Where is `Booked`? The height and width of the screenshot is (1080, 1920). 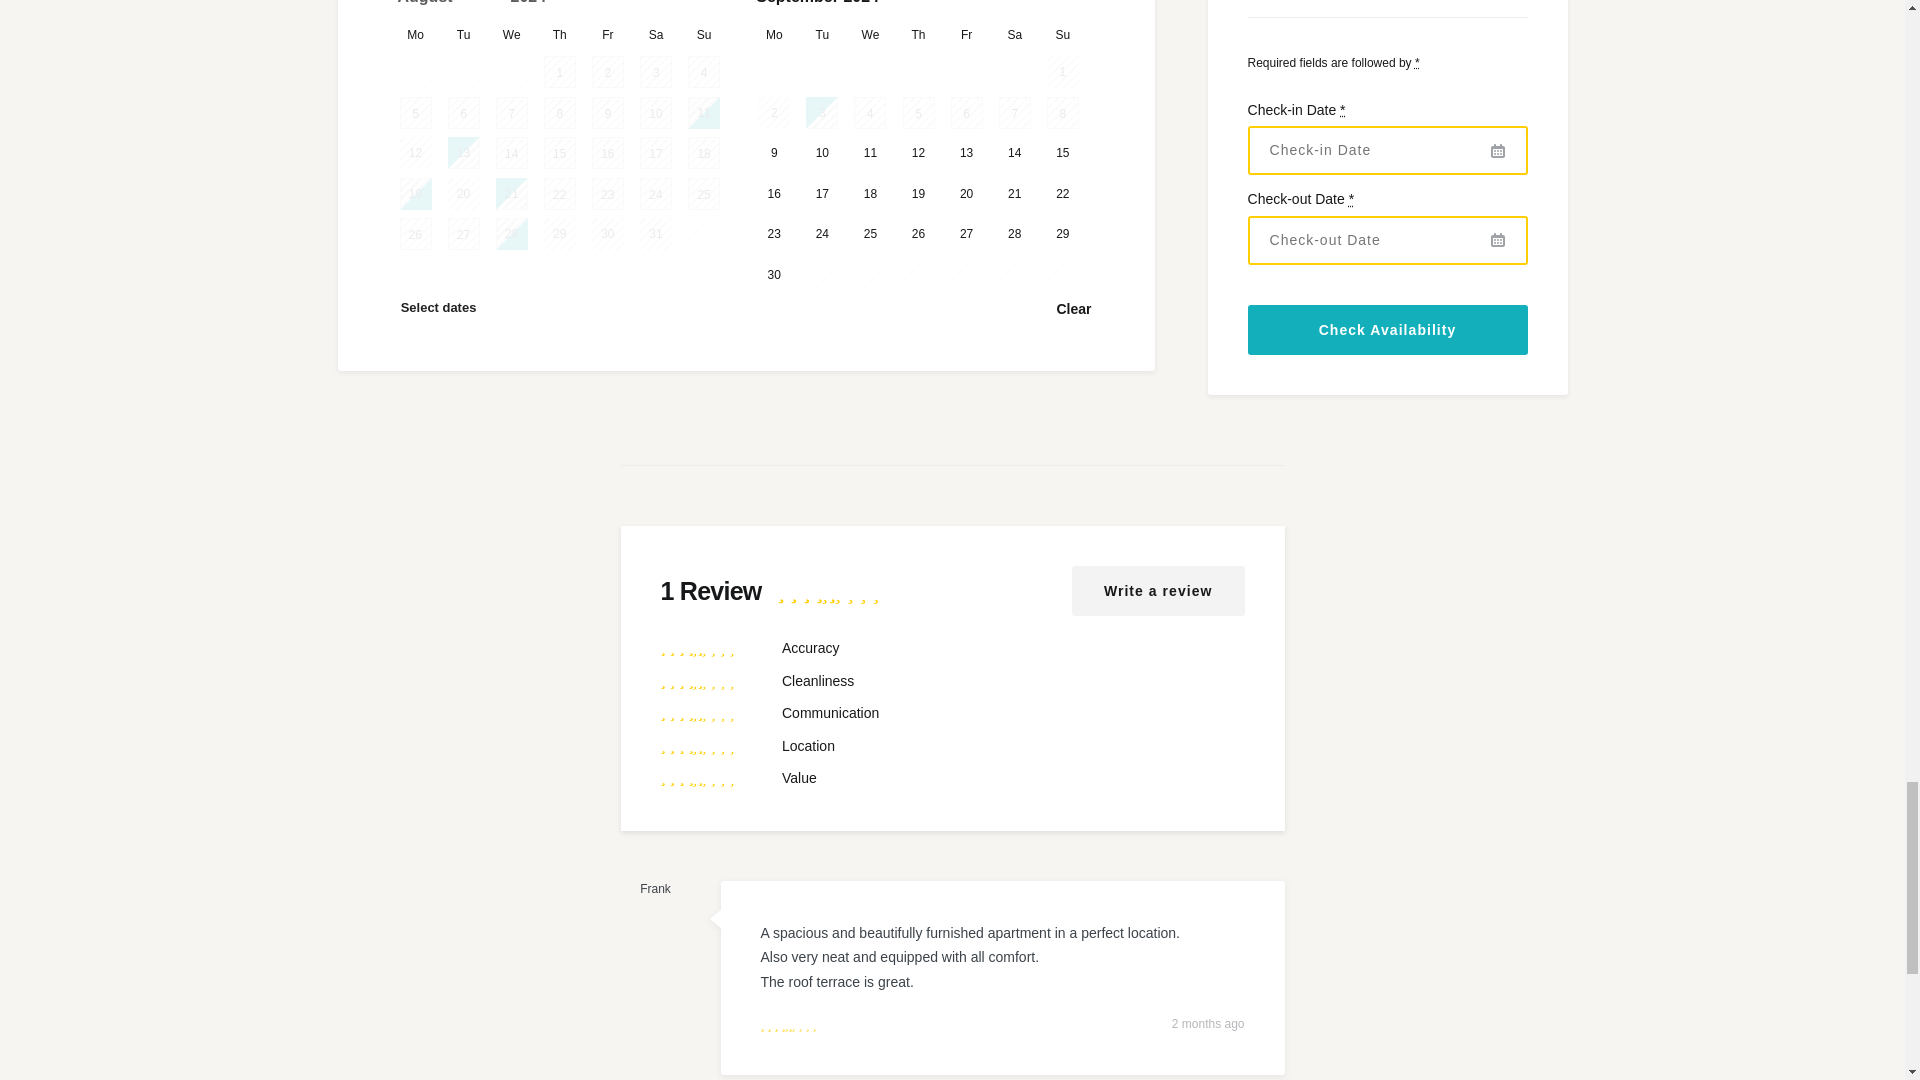 Booked is located at coordinates (704, 72).